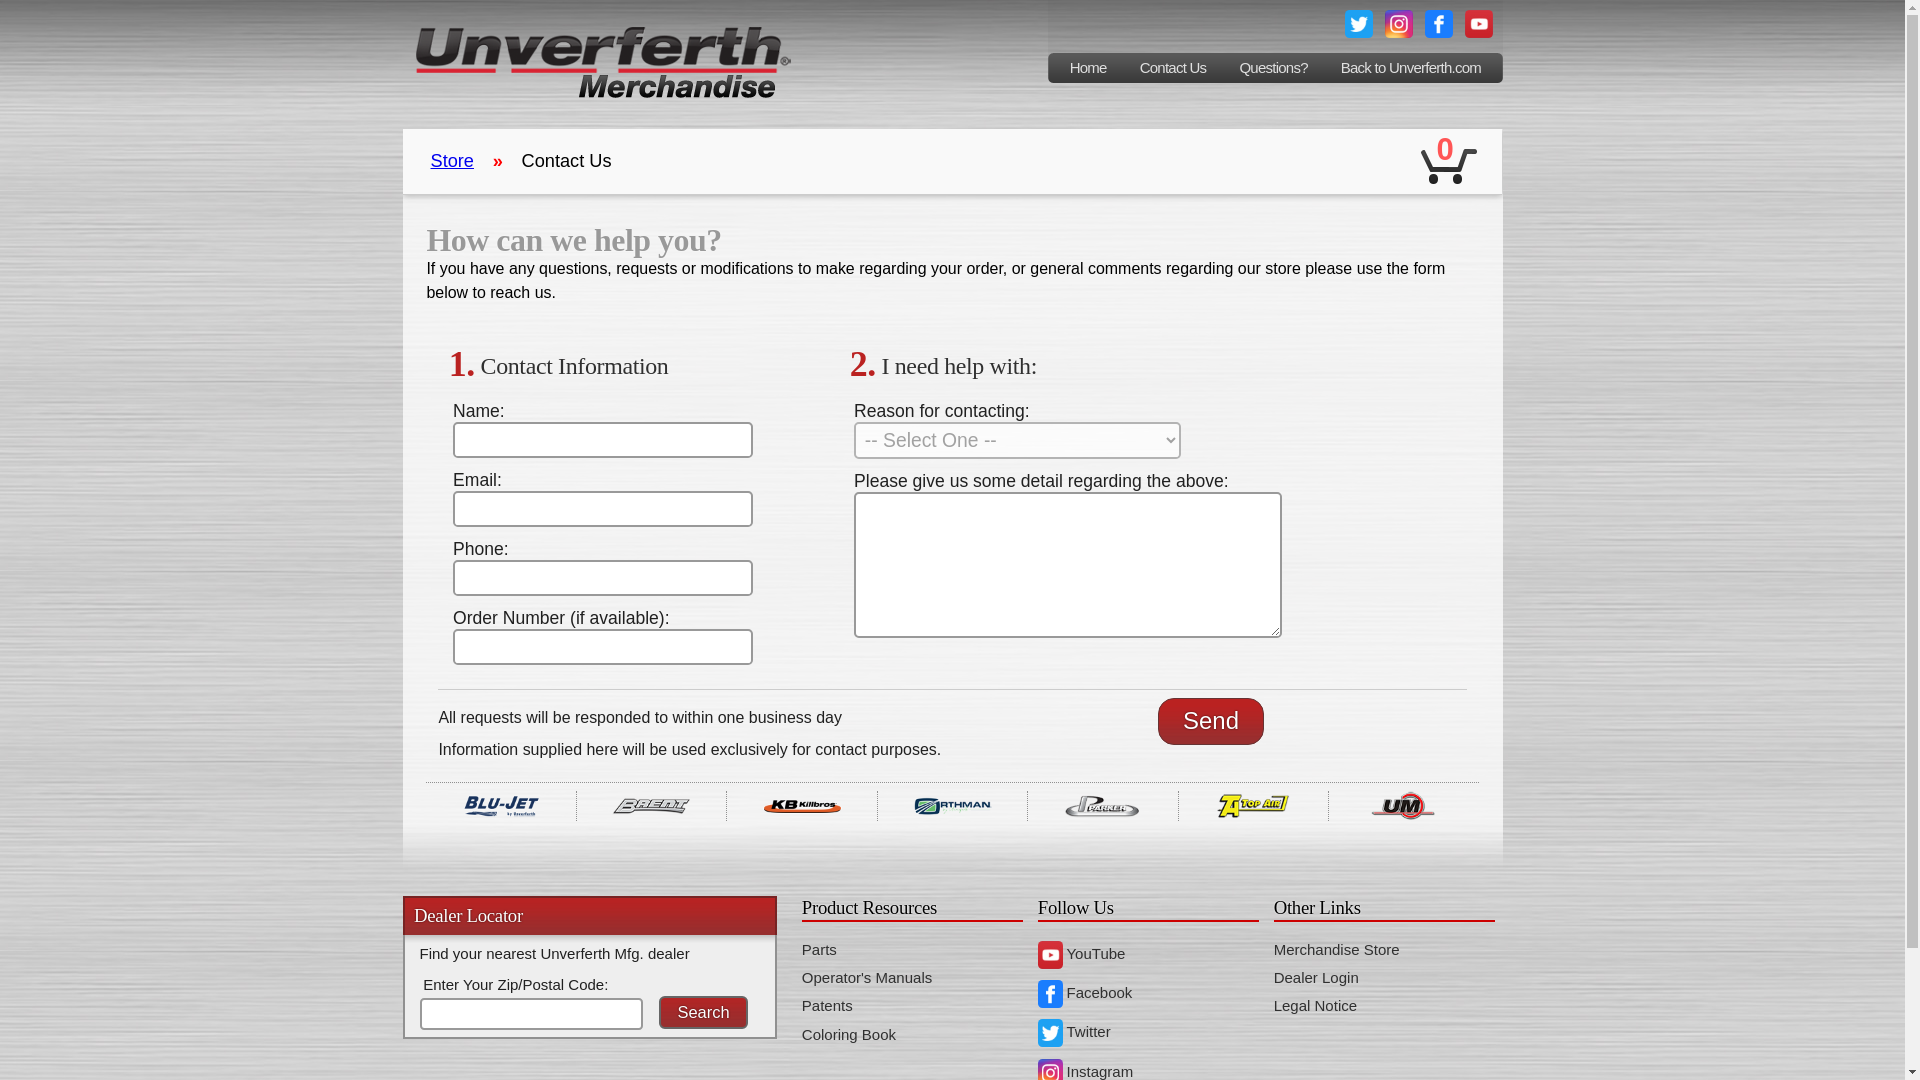 Image resolution: width=1920 pixels, height=1080 pixels. I want to click on Operator's Manuals, so click(866, 977).